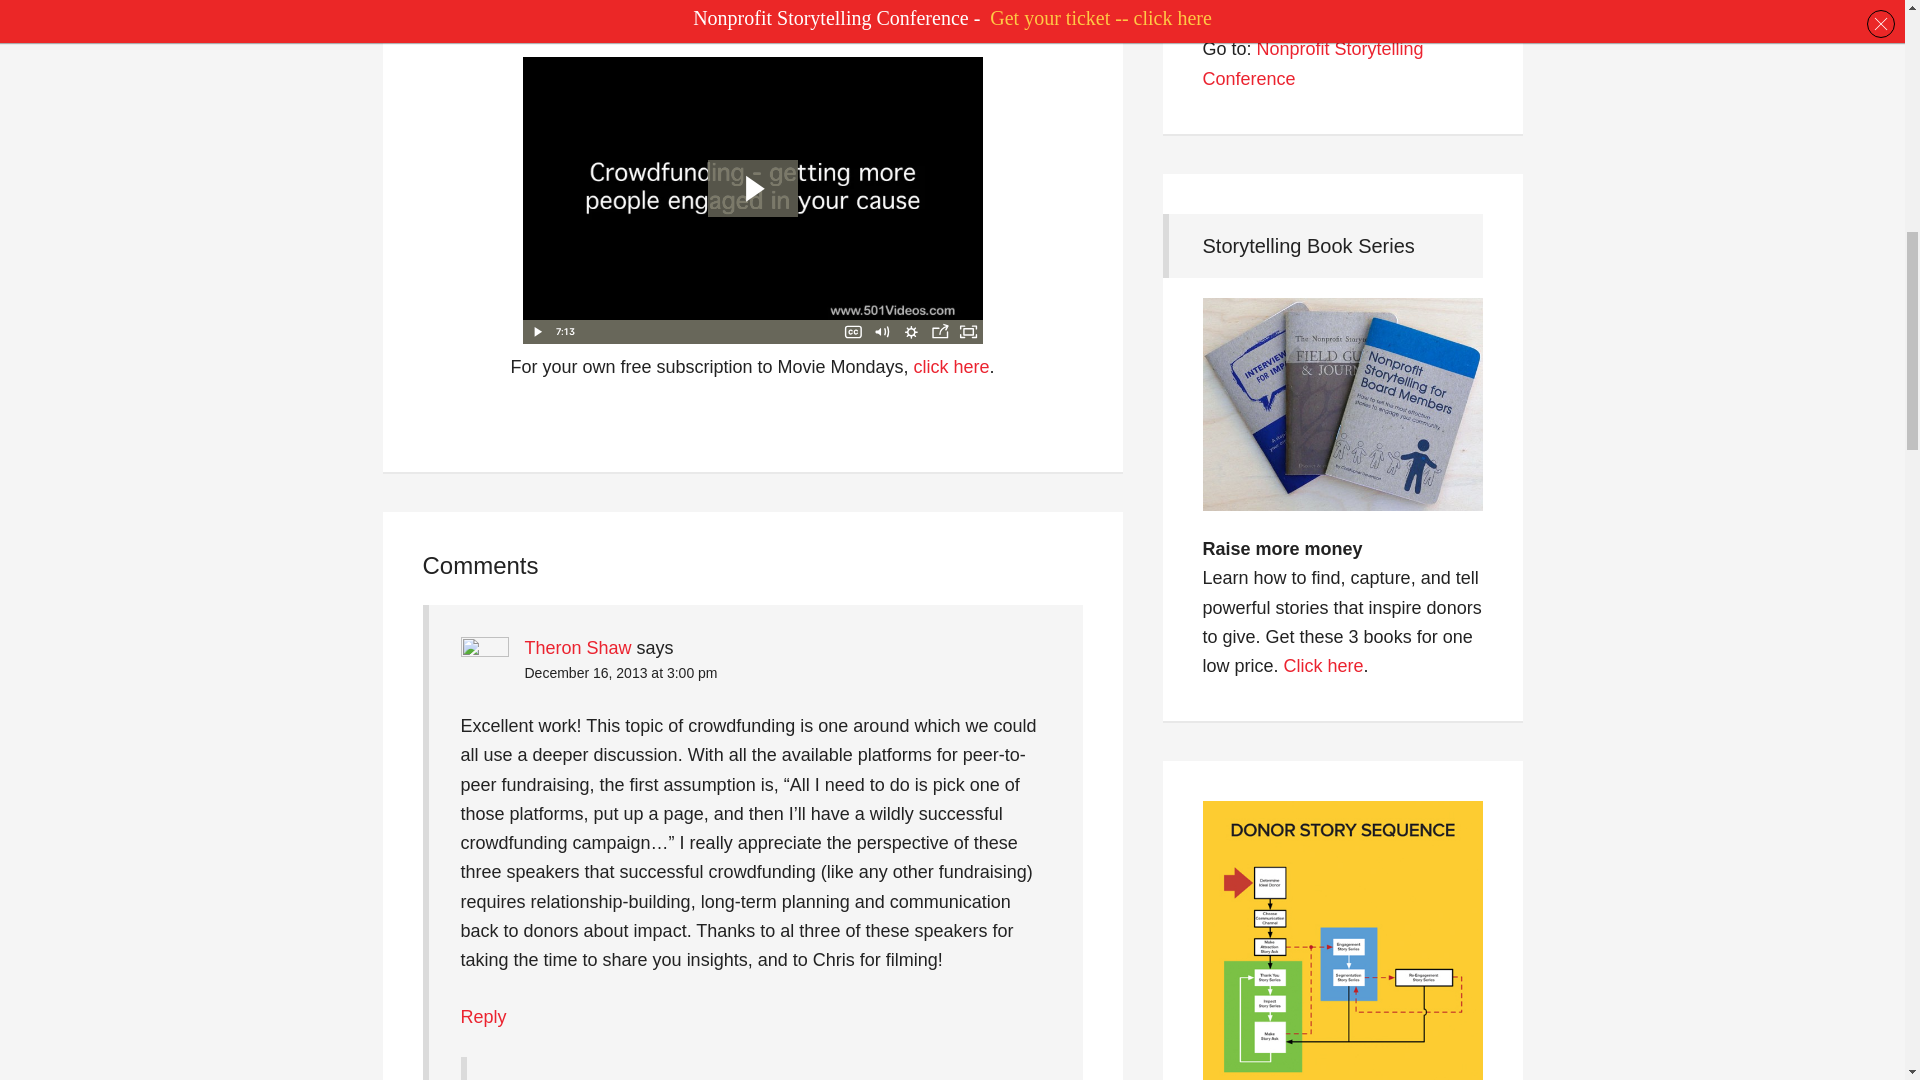 Image resolution: width=1920 pixels, height=1080 pixels. I want to click on click here, so click(952, 366).